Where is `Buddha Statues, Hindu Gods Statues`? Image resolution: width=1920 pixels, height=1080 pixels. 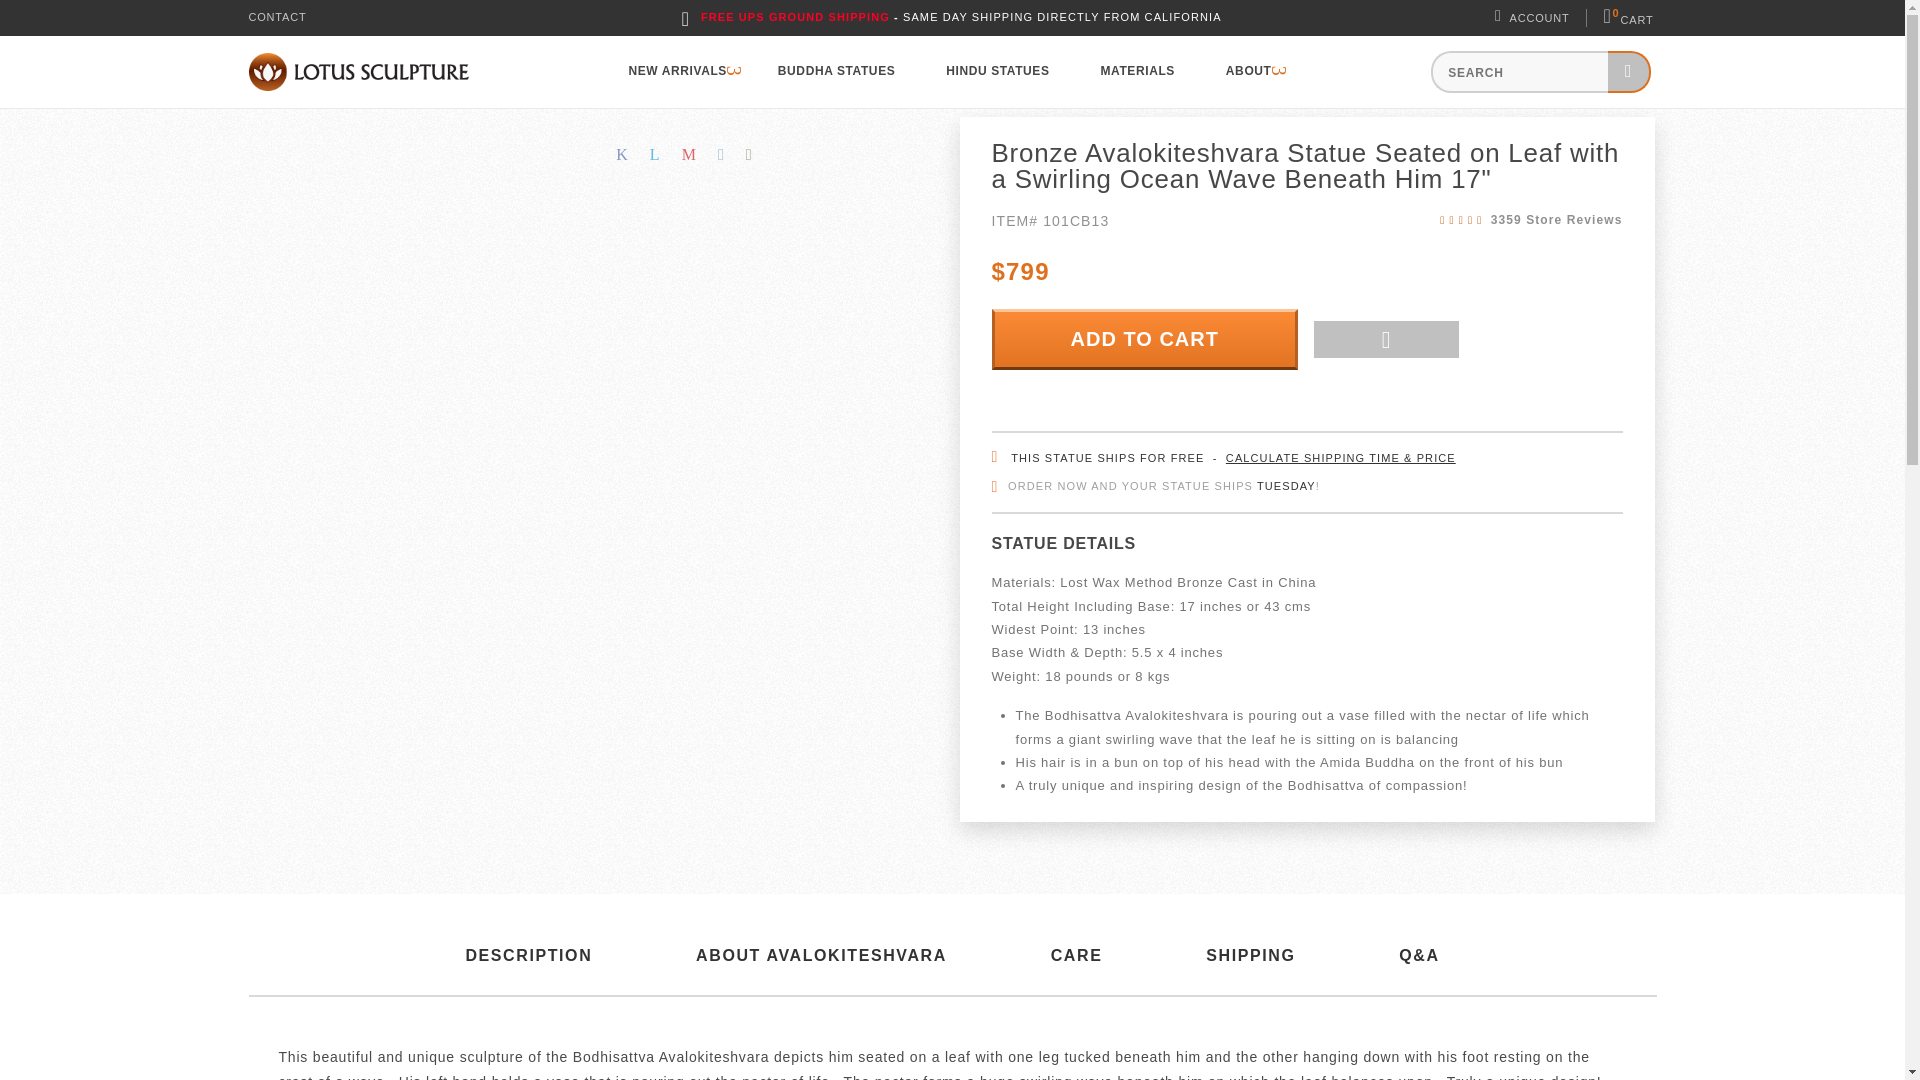 Buddha Statues, Hindu Gods Statues is located at coordinates (358, 71).